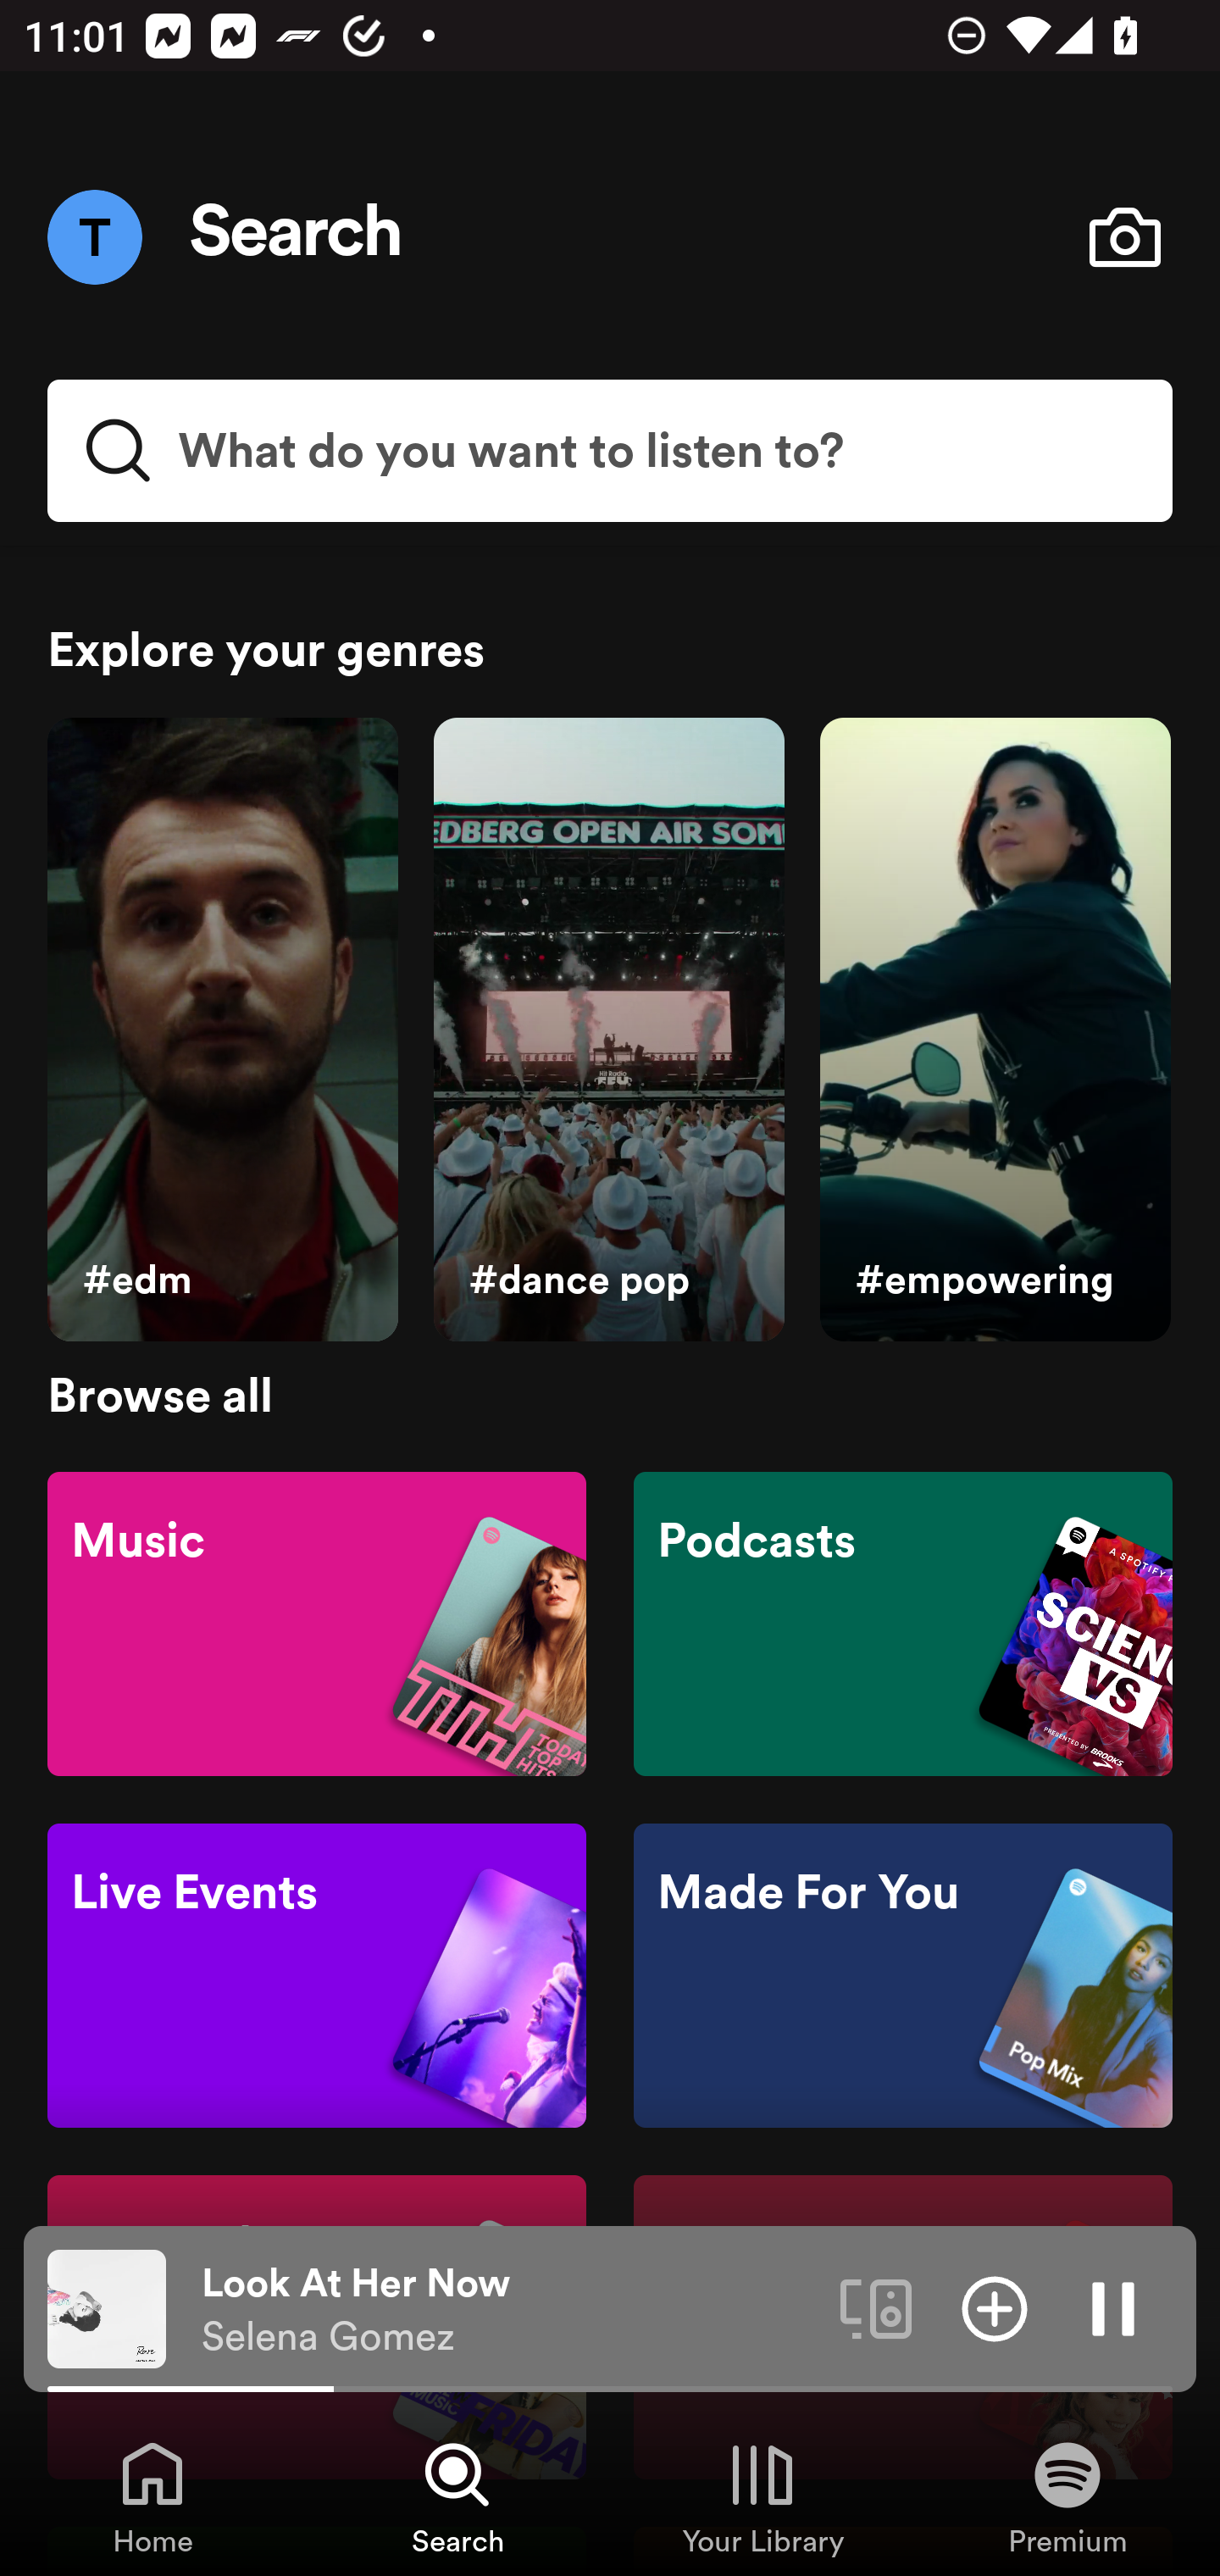 The width and height of the screenshot is (1220, 2576). I want to click on Look At Her Now Selena Gomez, so click(508, 2309).